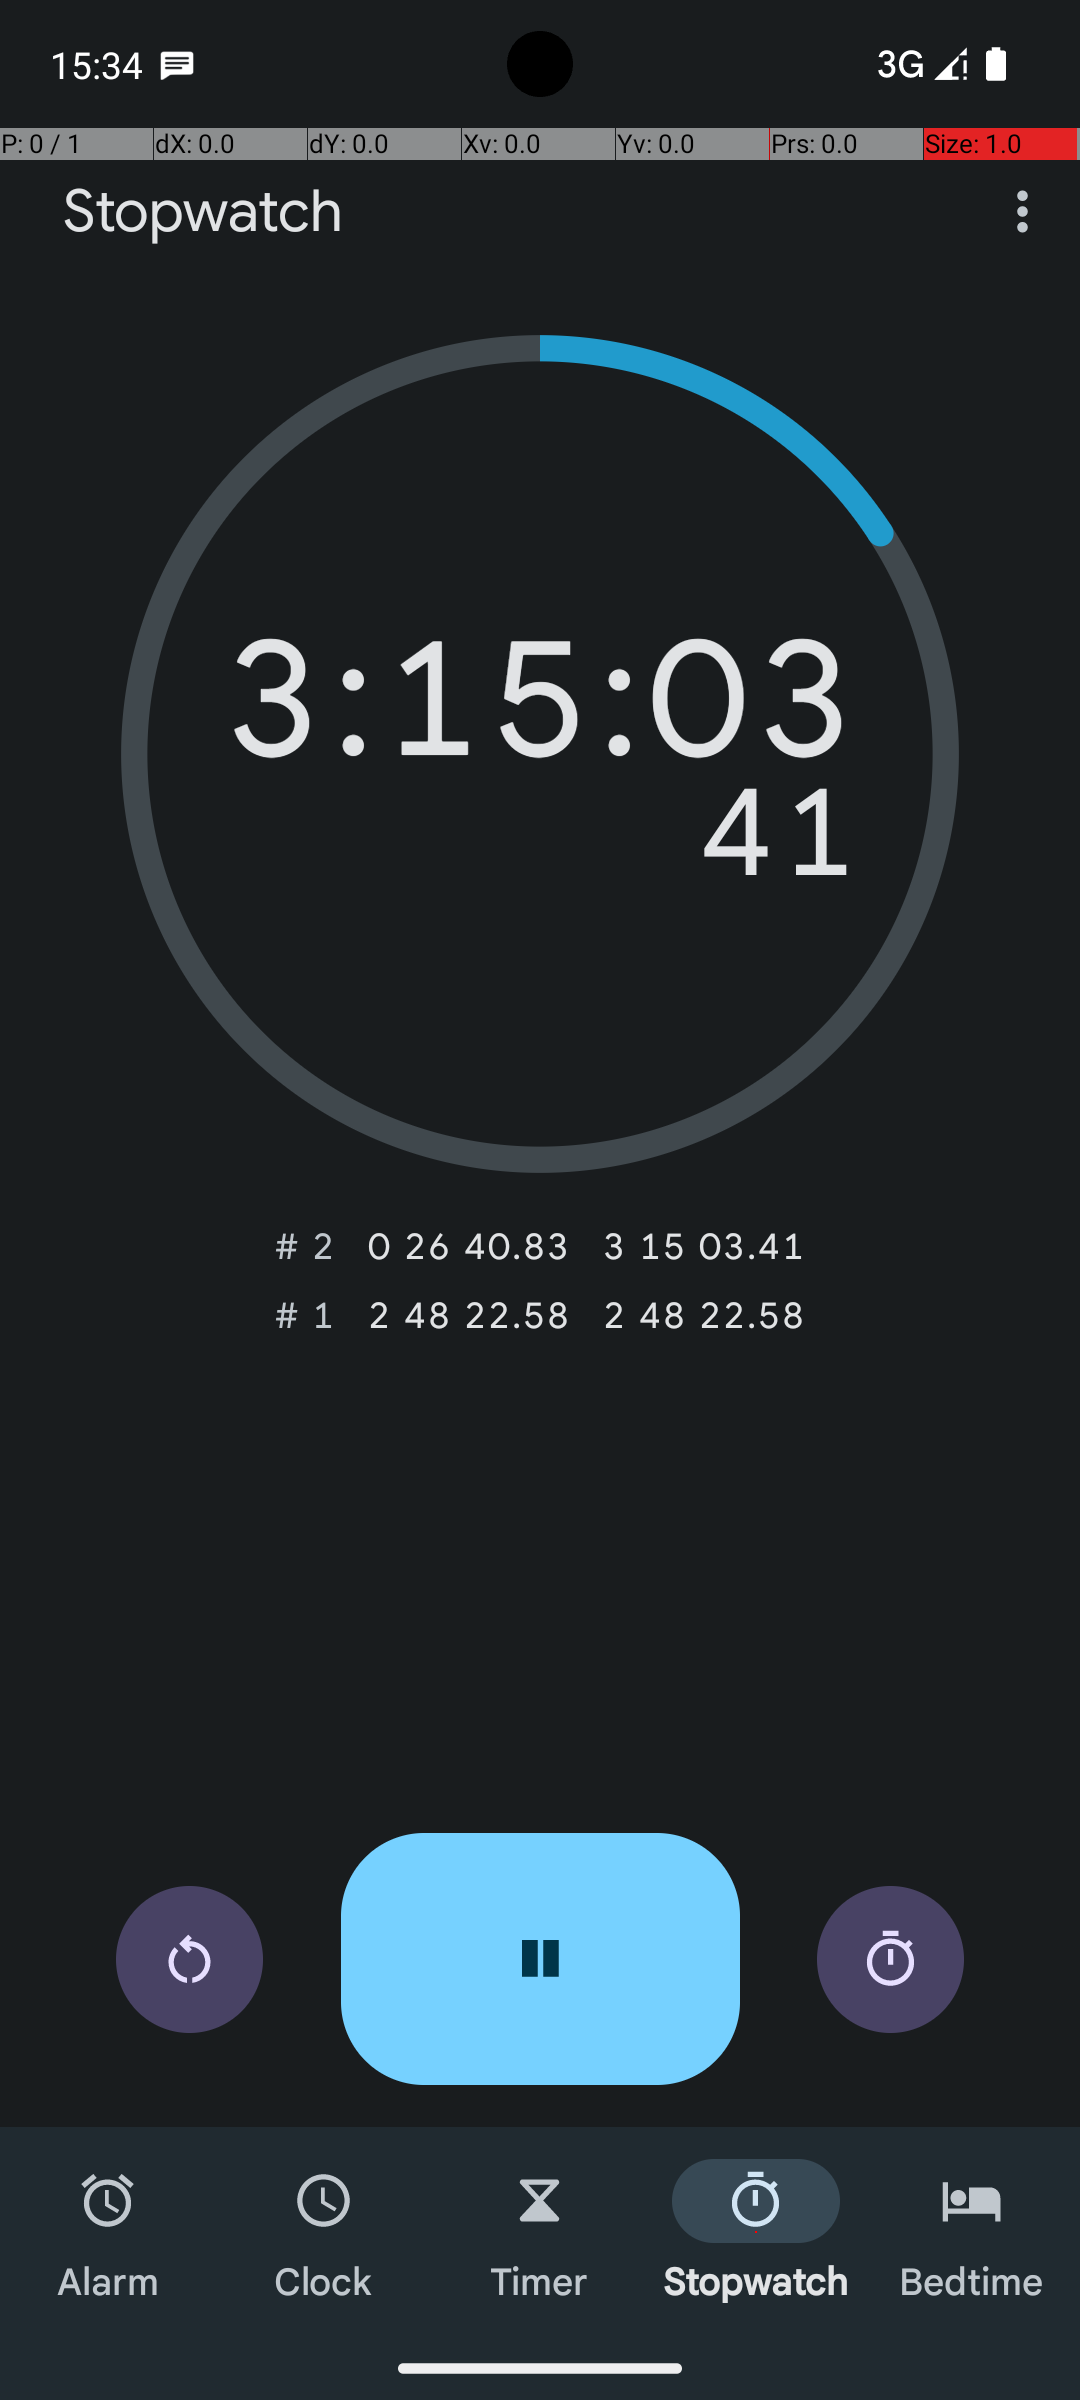 Image resolution: width=1080 pixels, height=2400 pixels. I want to click on 3‎ 15‎ 03.54, so click(704, 1246).